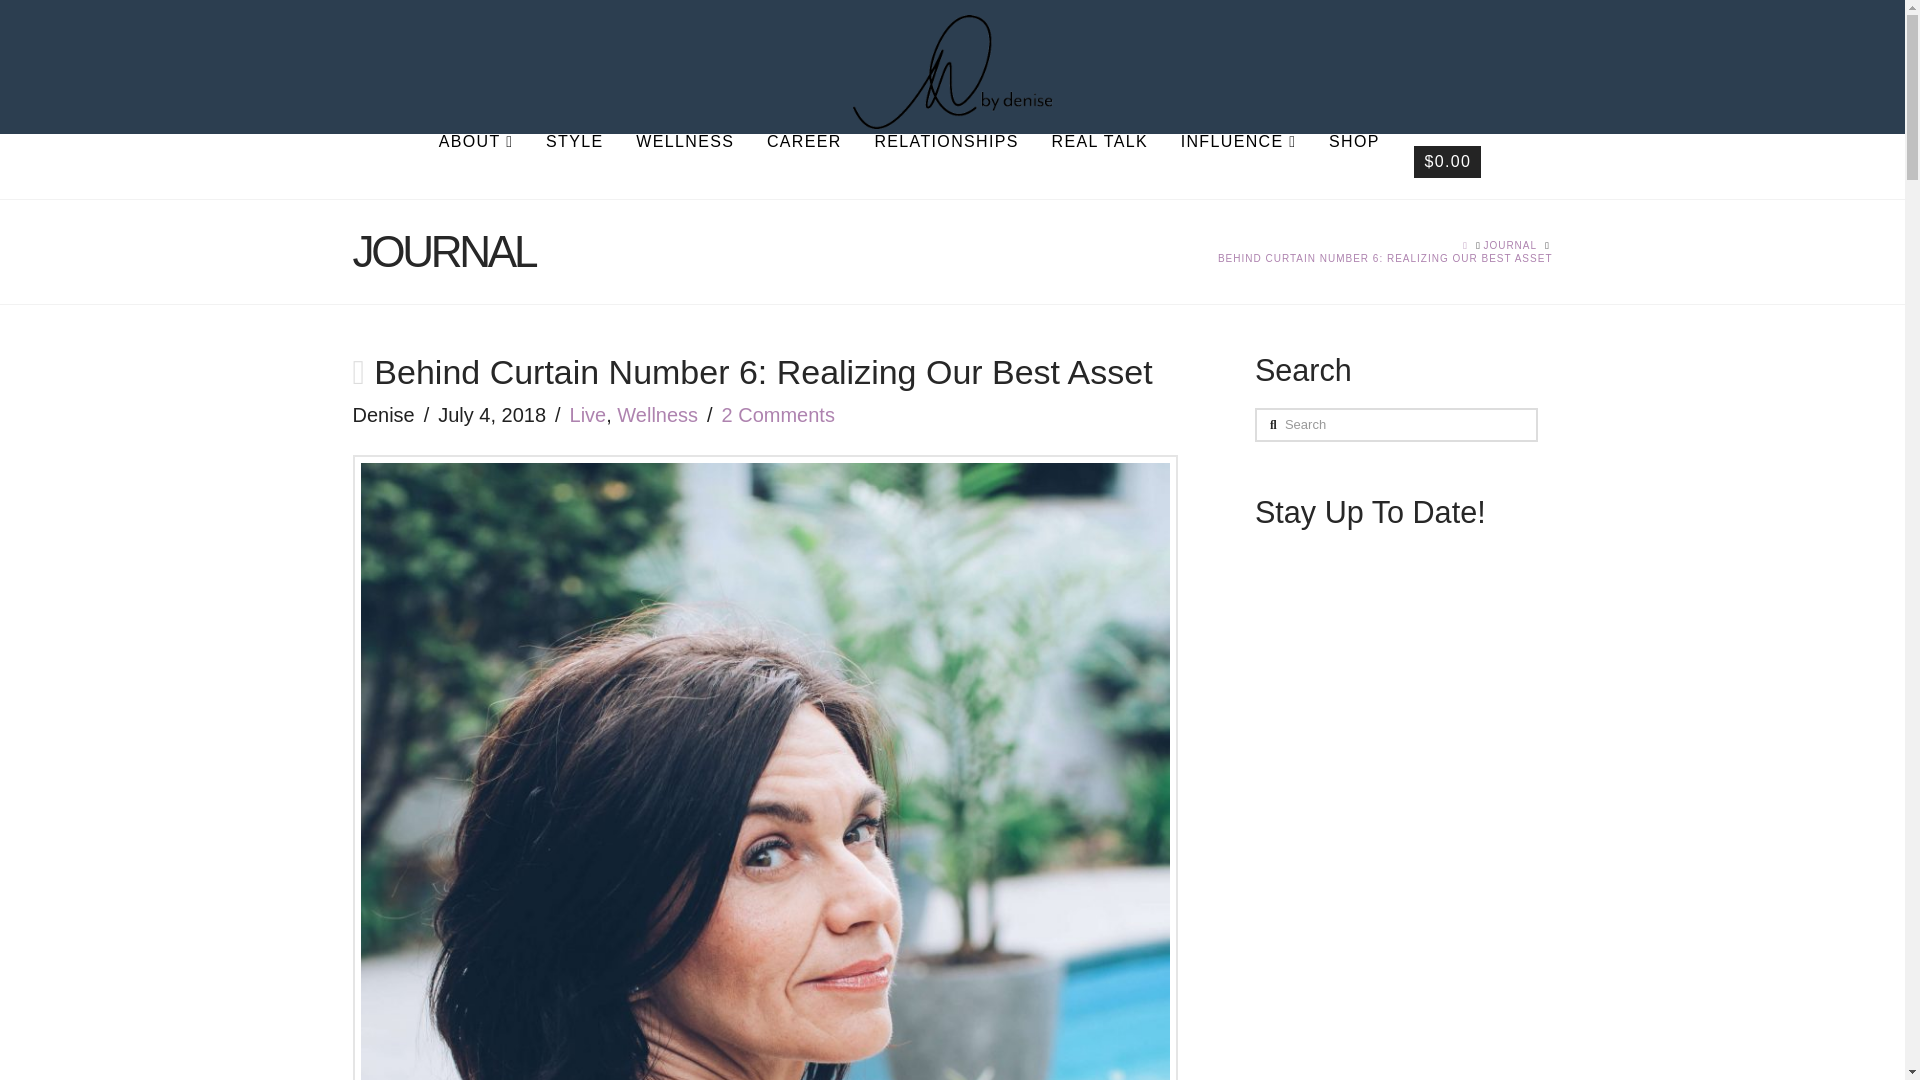 The height and width of the screenshot is (1080, 1920). What do you see at coordinates (803, 166) in the screenshot?
I see `CAREER` at bounding box center [803, 166].